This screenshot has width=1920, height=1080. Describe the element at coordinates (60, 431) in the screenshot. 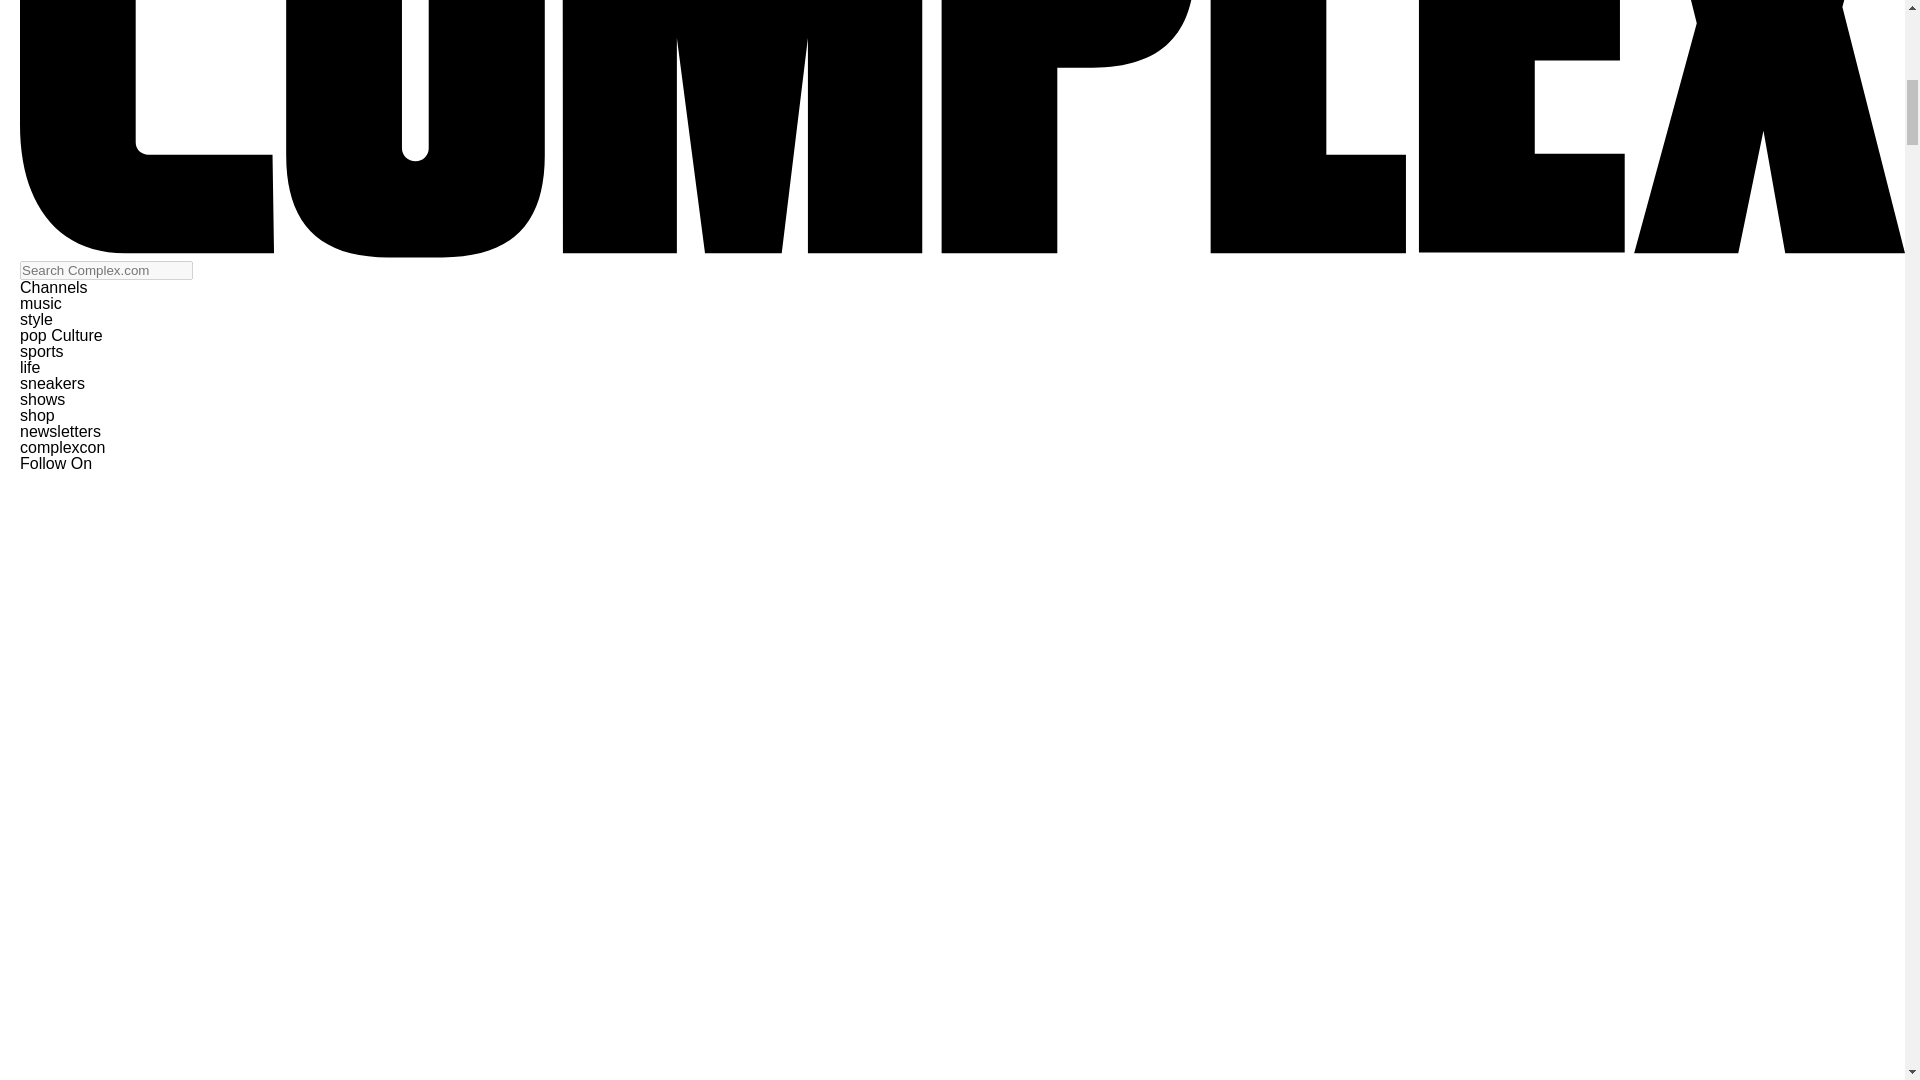

I see `newsletters` at that location.